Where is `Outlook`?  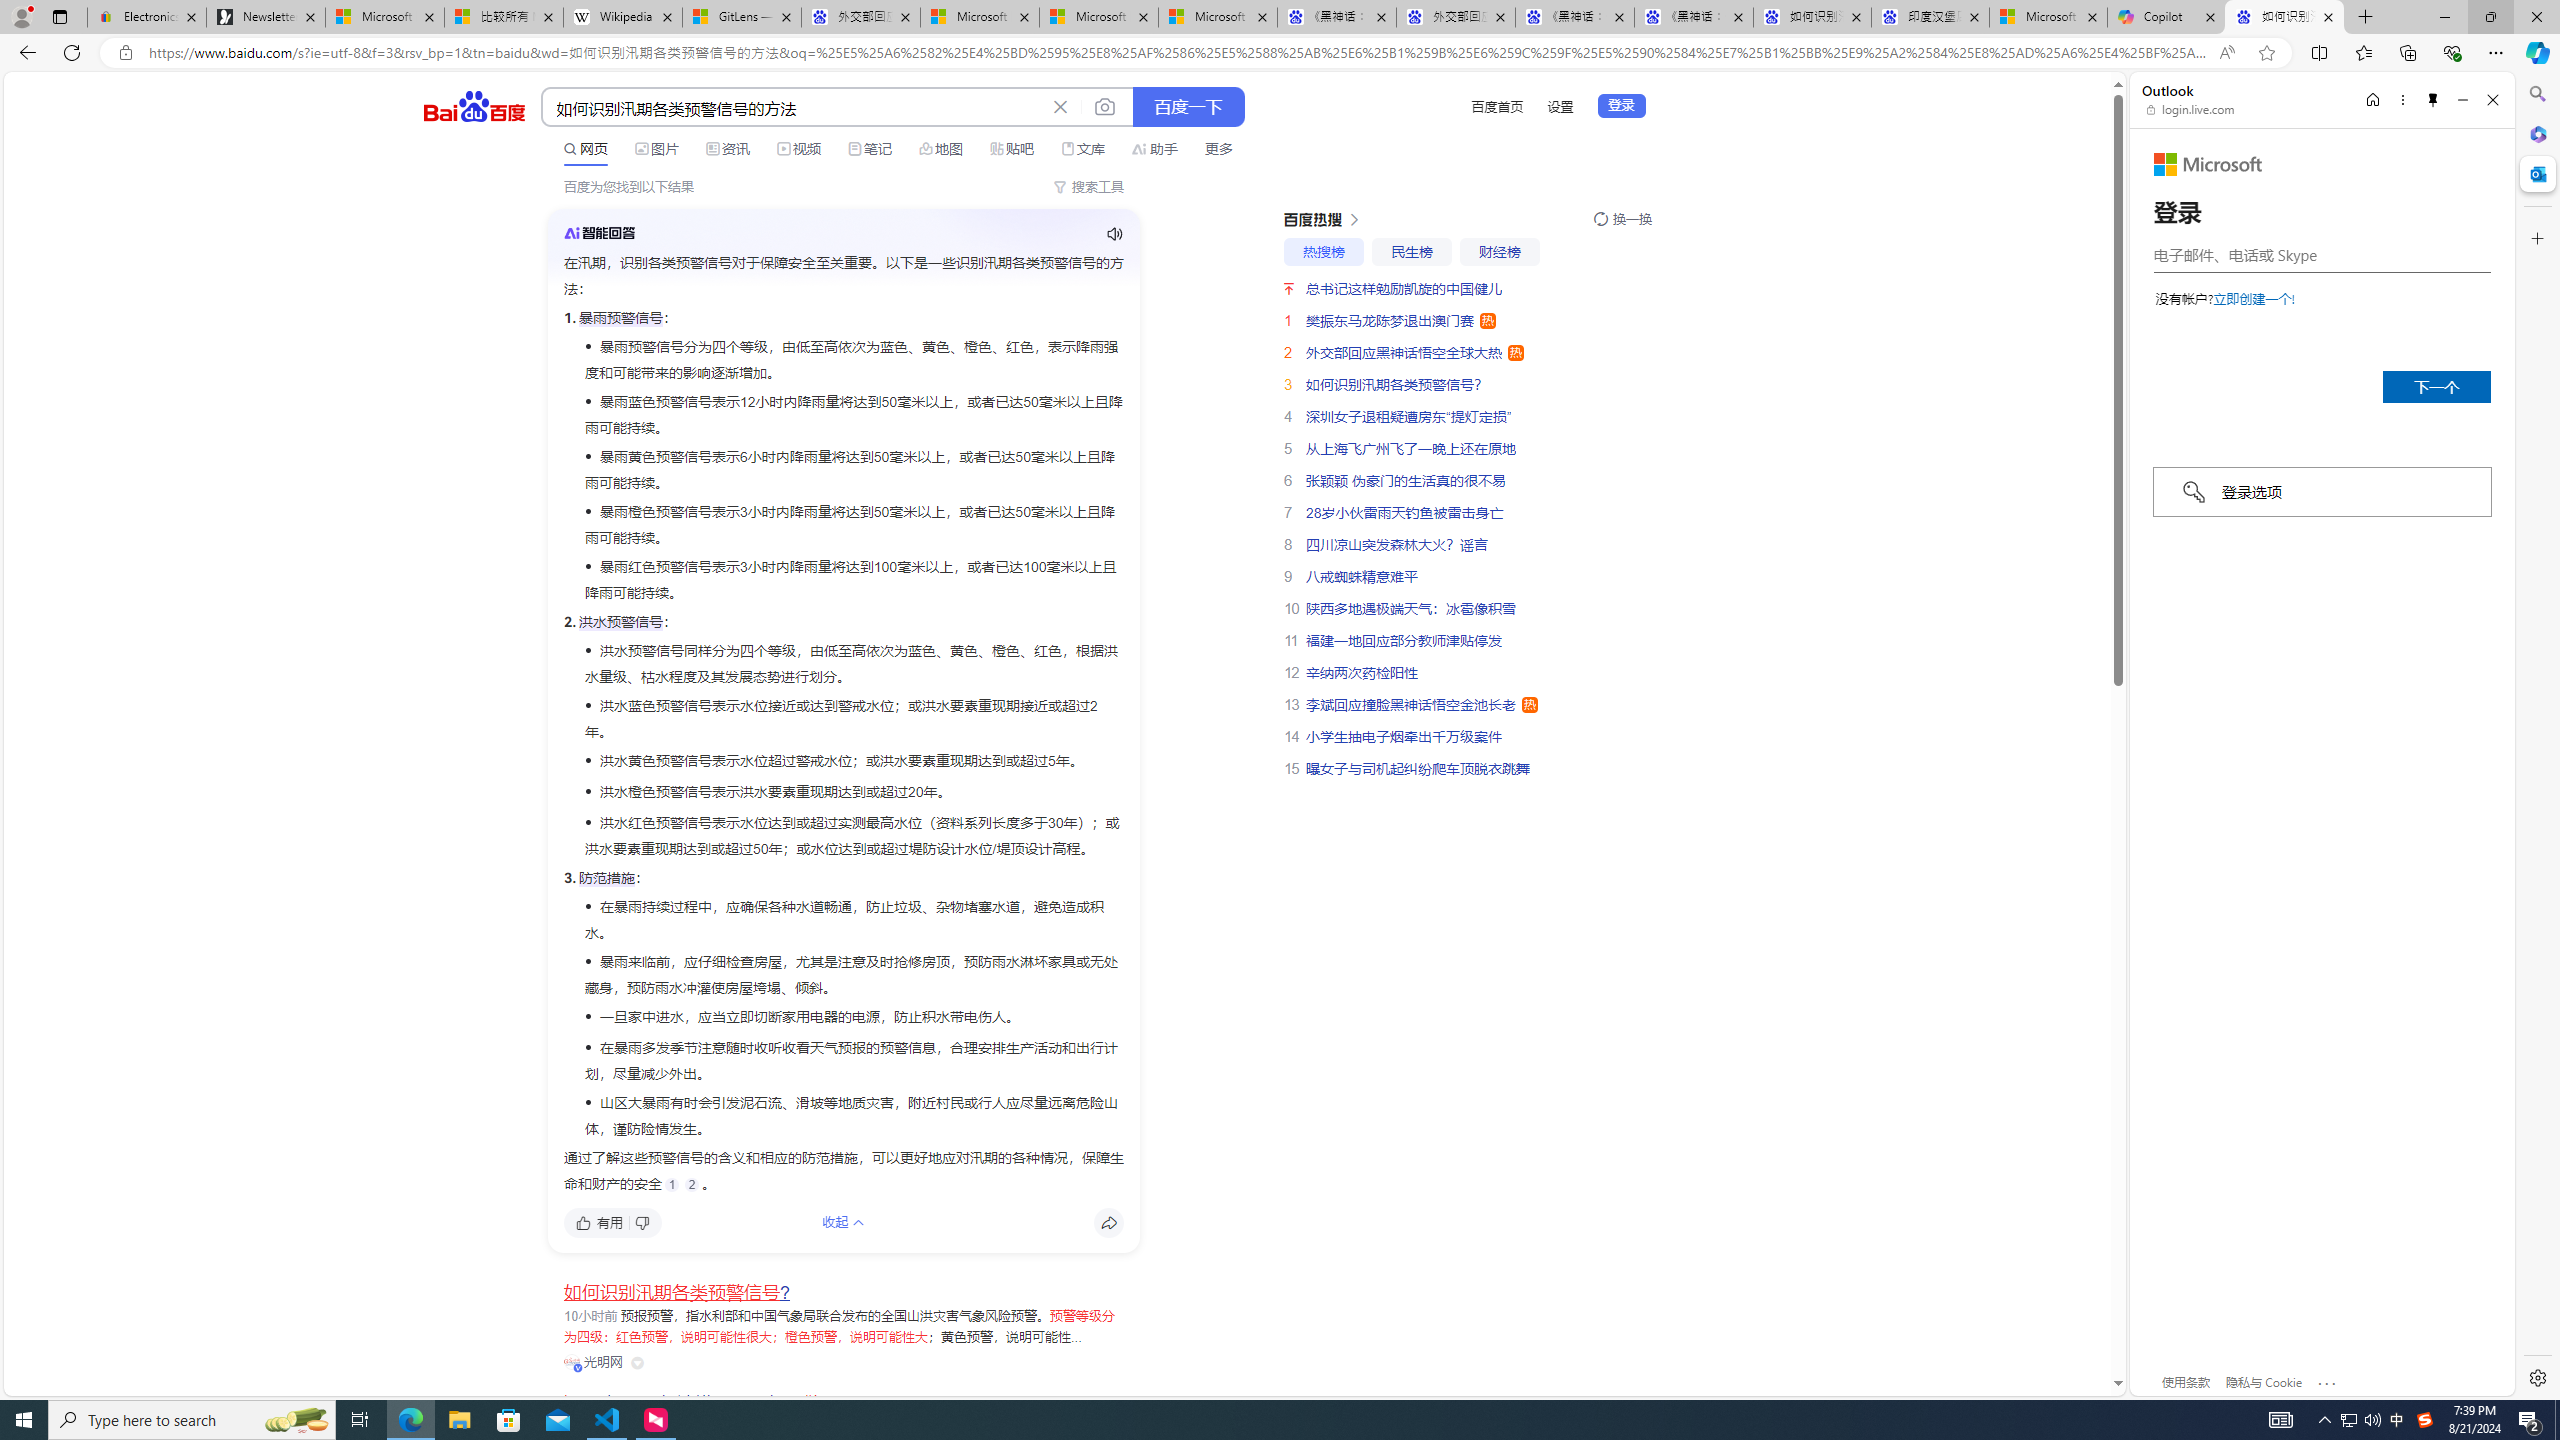
Outlook is located at coordinates (2536, 173).